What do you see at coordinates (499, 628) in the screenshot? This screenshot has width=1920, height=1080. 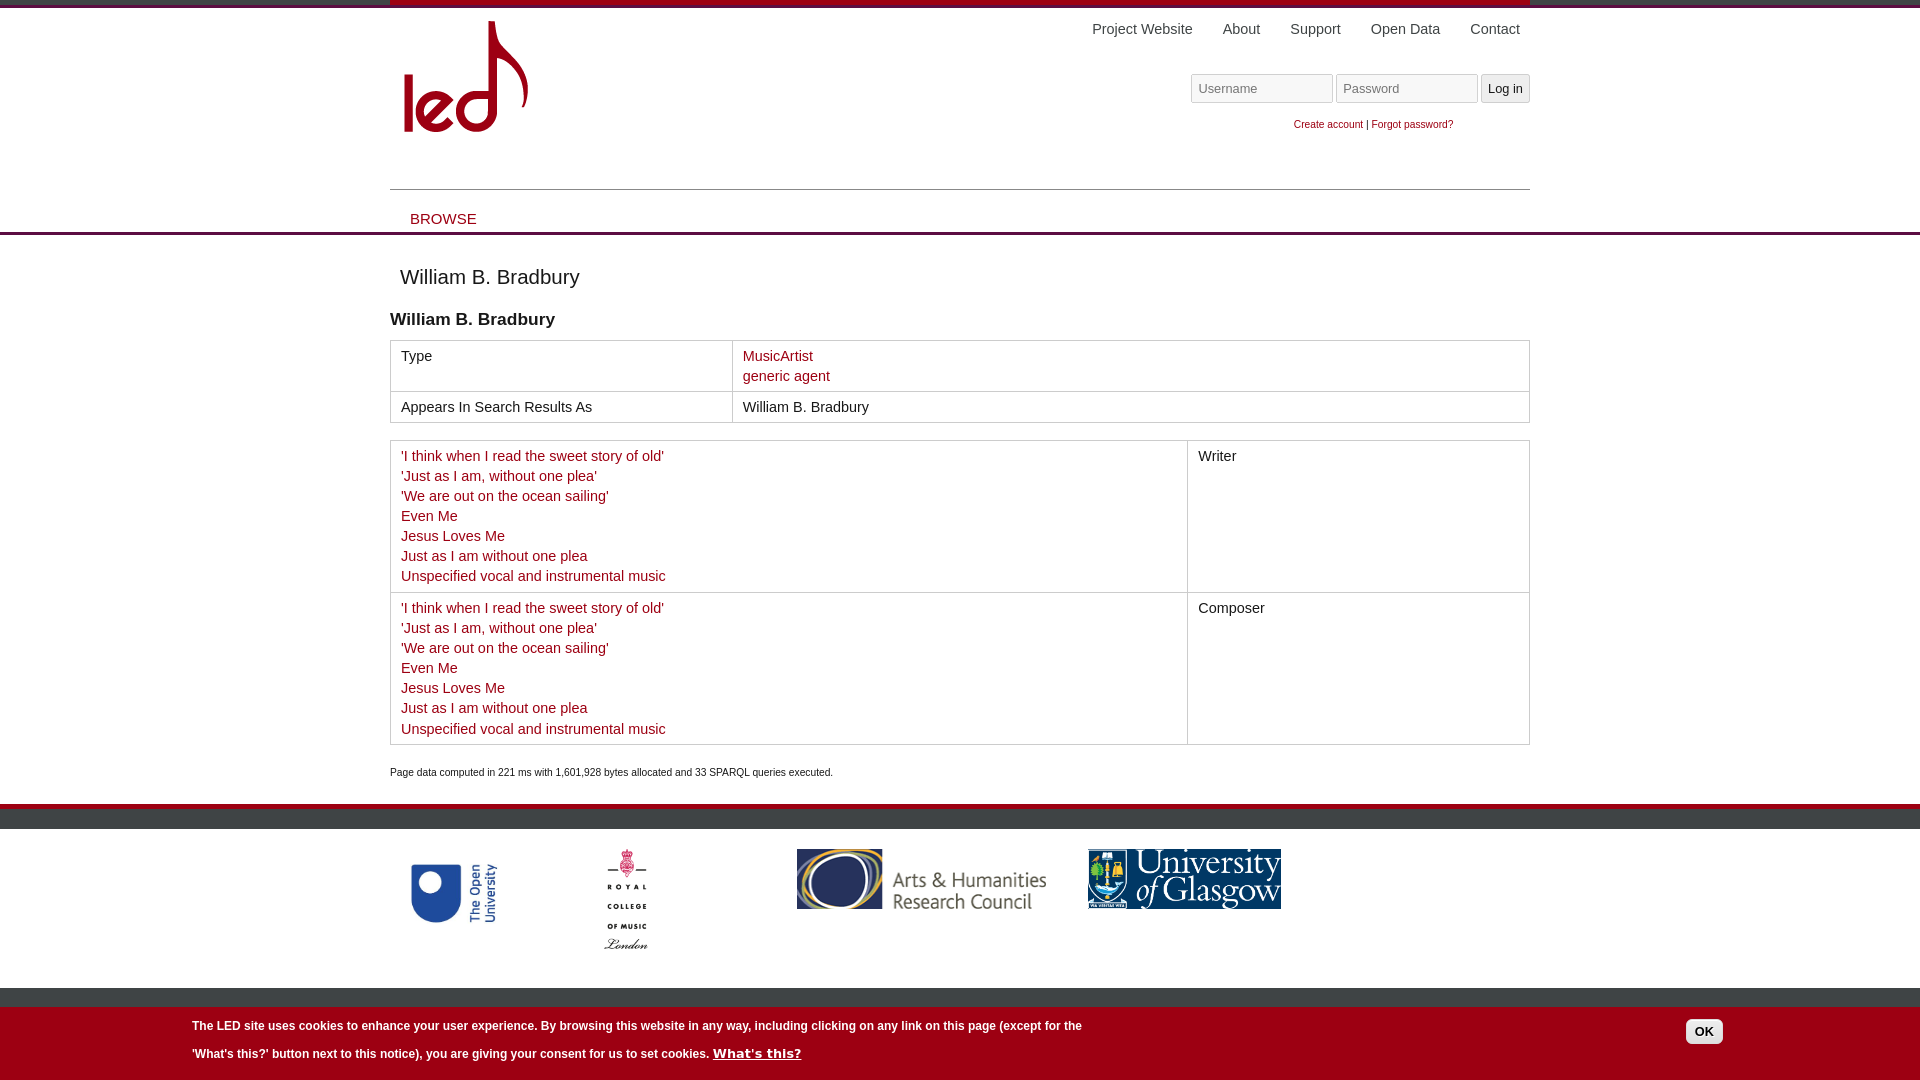 I see `'Just as I am, without one plea'` at bounding box center [499, 628].